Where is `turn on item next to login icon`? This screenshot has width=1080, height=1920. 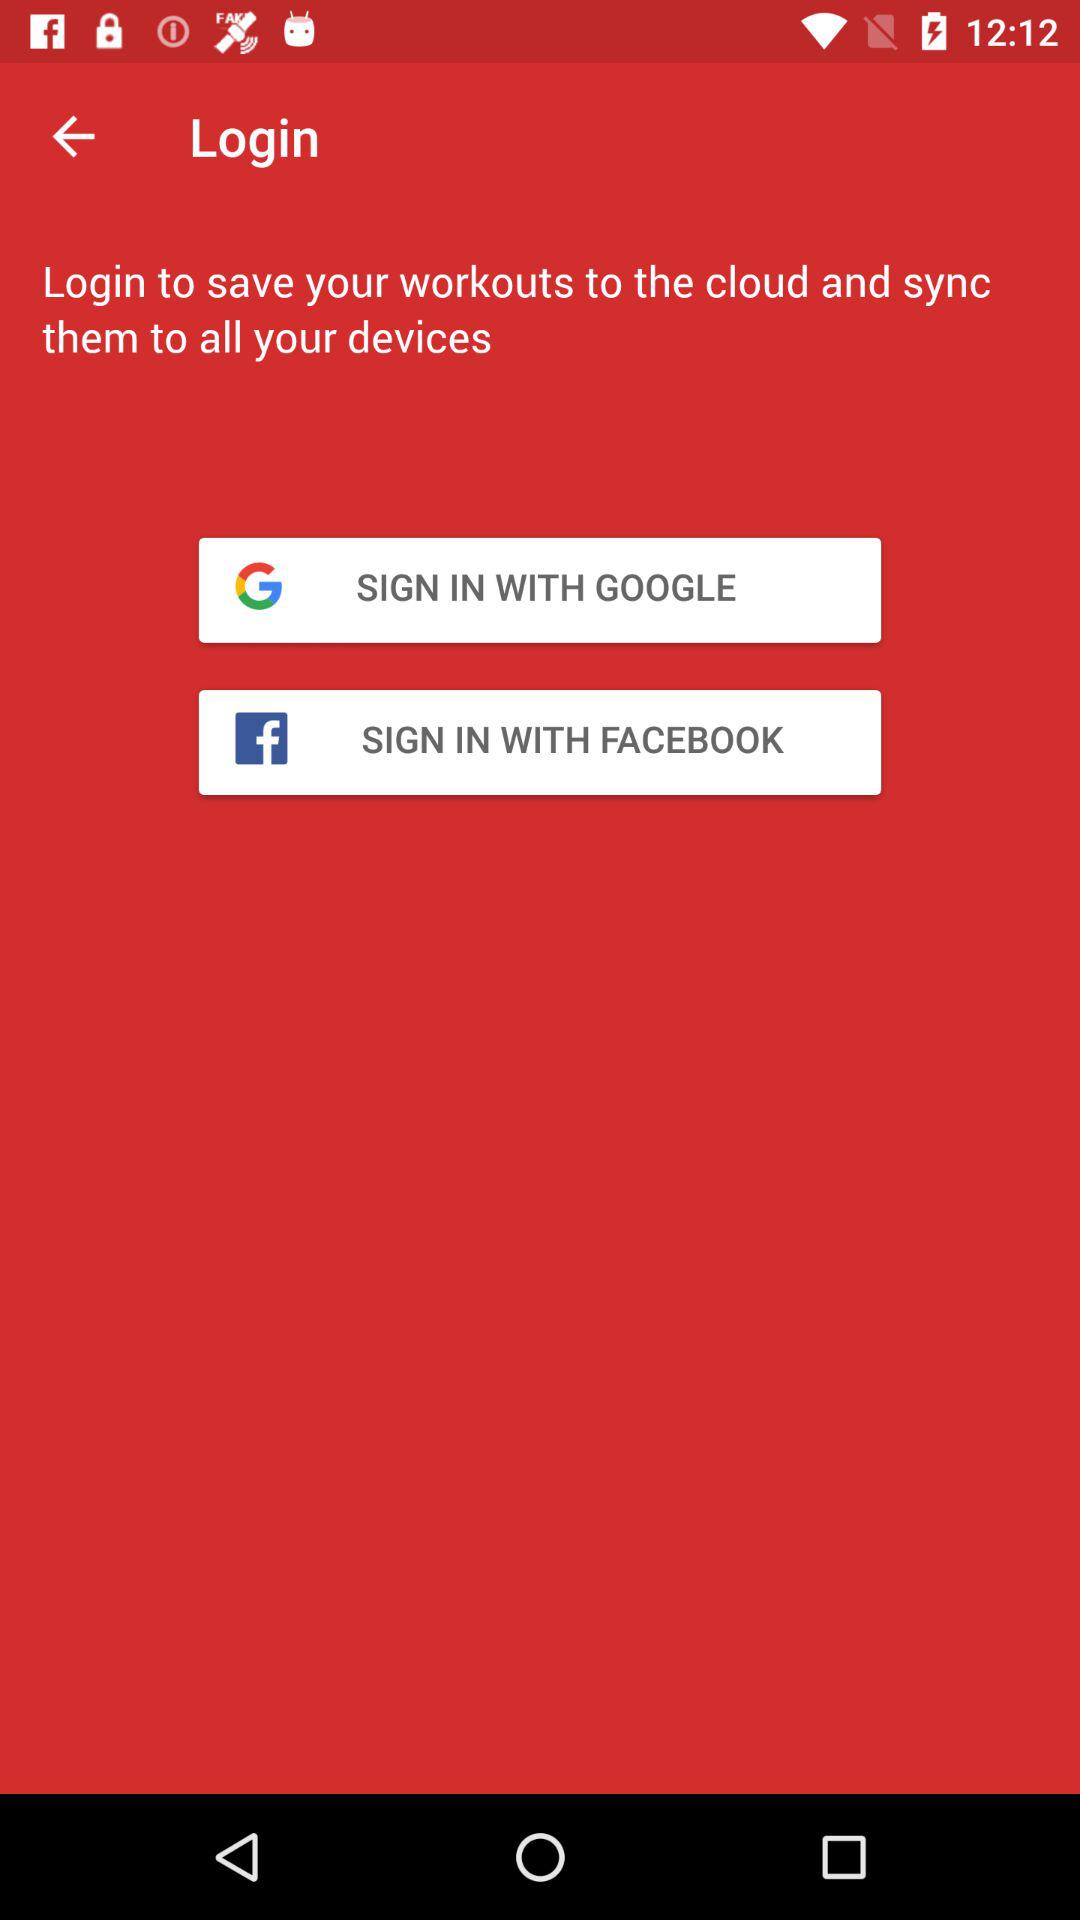 turn on item next to login icon is located at coordinates (73, 136).